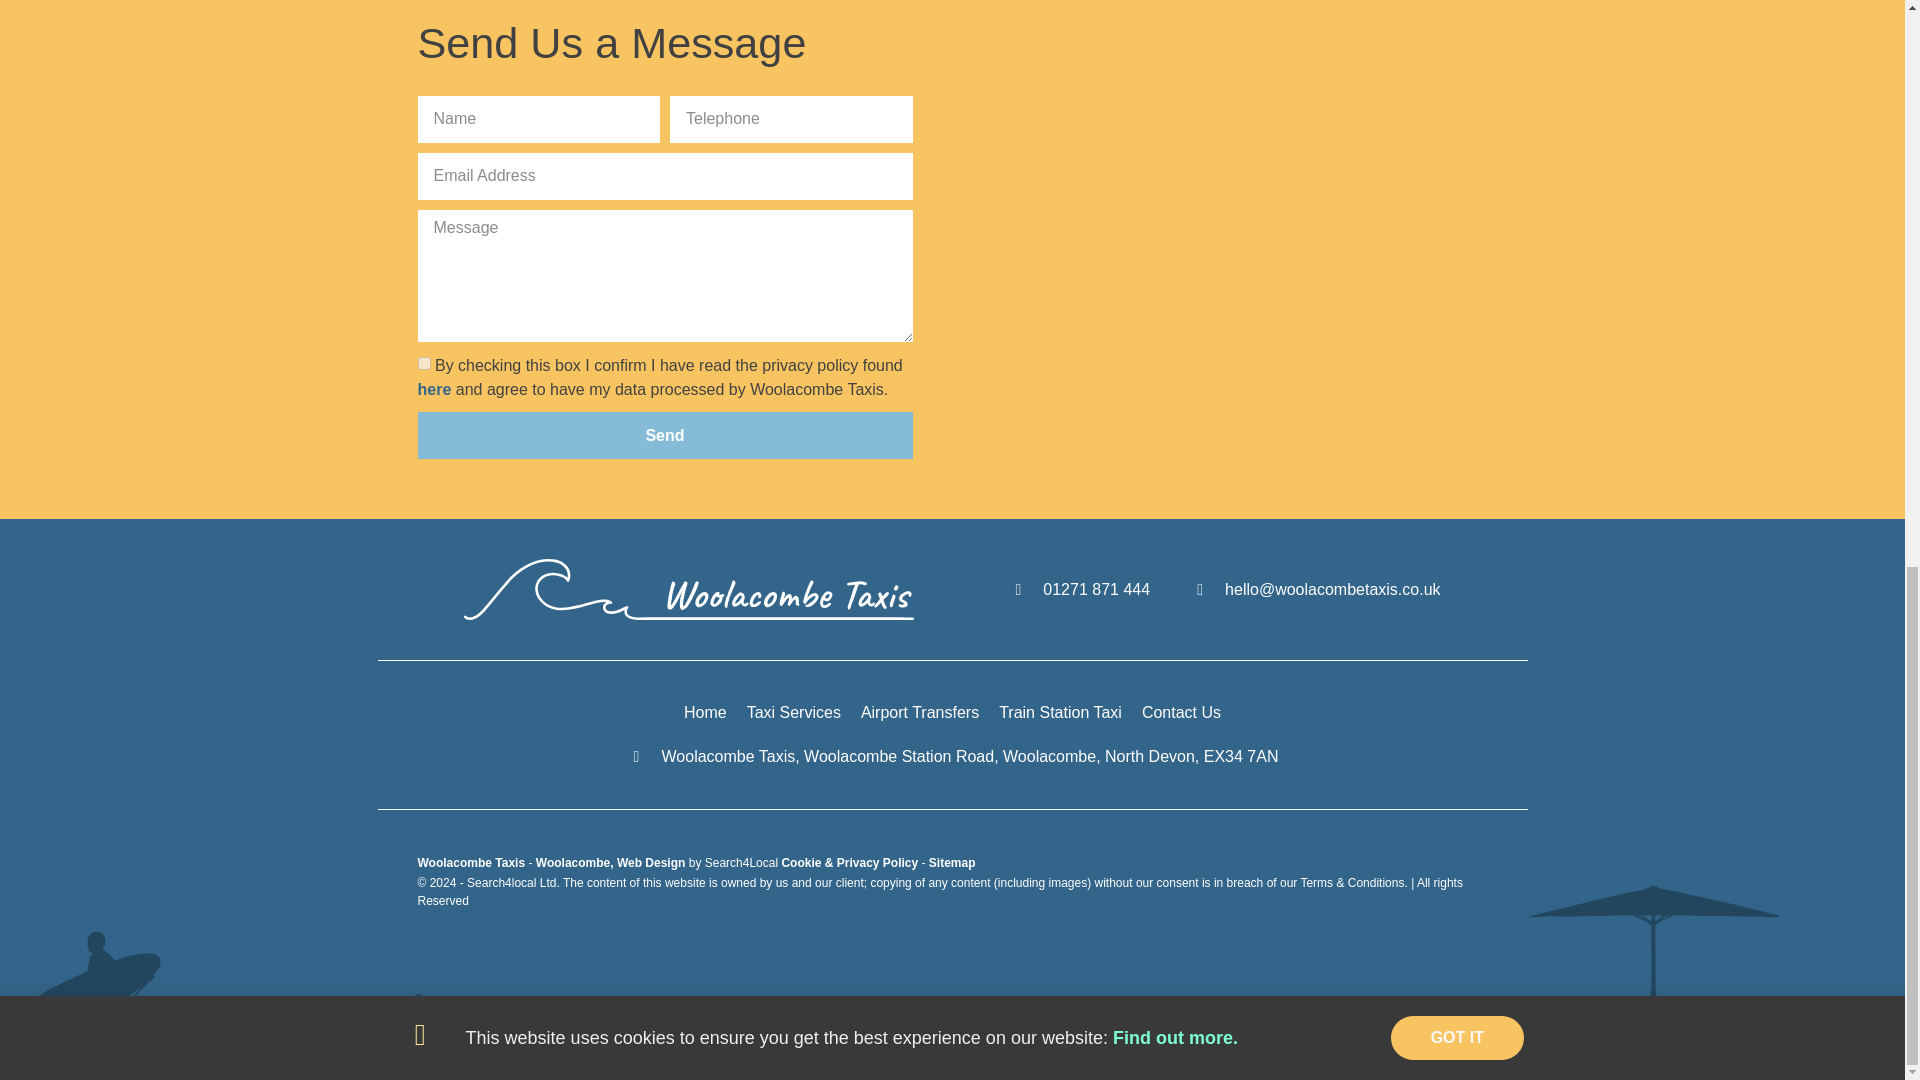 The height and width of the screenshot is (1080, 1920). Describe the element at coordinates (666, 435) in the screenshot. I see `Send` at that location.